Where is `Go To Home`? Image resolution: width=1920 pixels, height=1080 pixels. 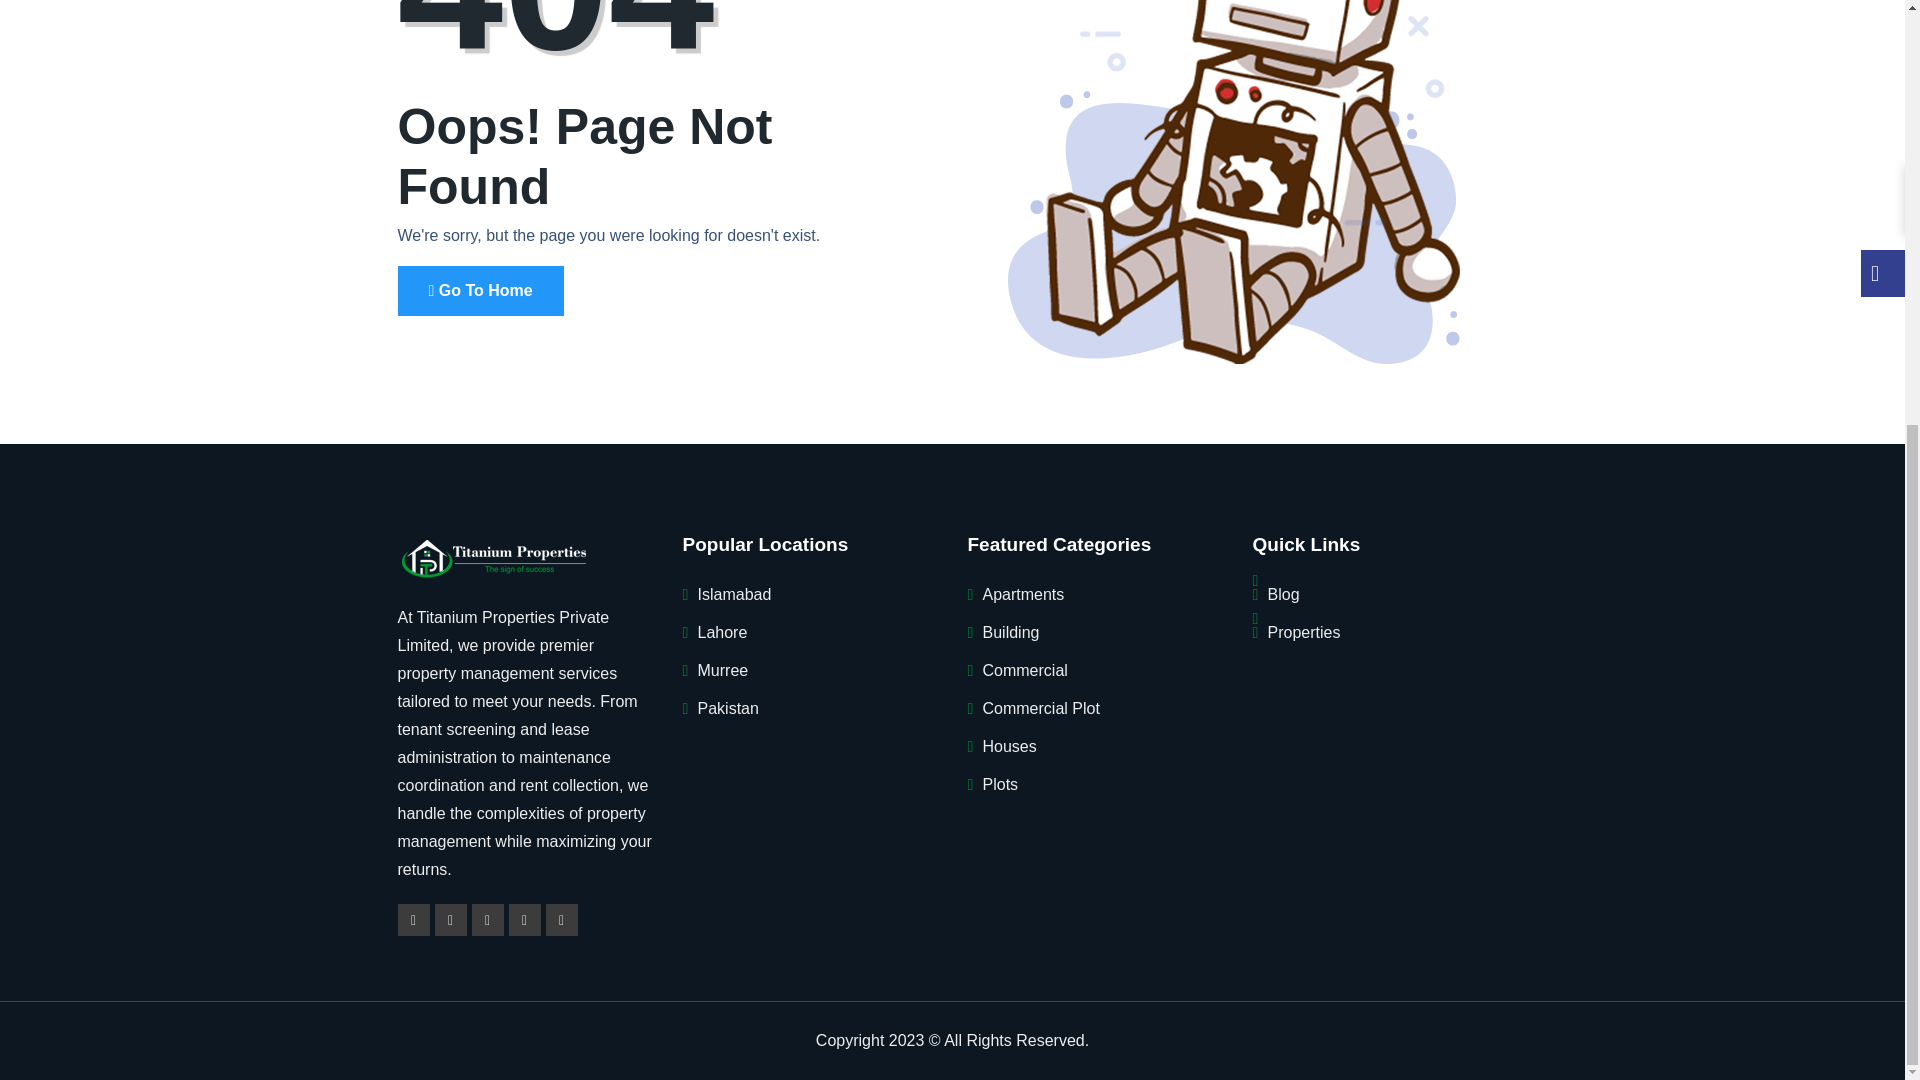 Go To Home is located at coordinates (480, 290).